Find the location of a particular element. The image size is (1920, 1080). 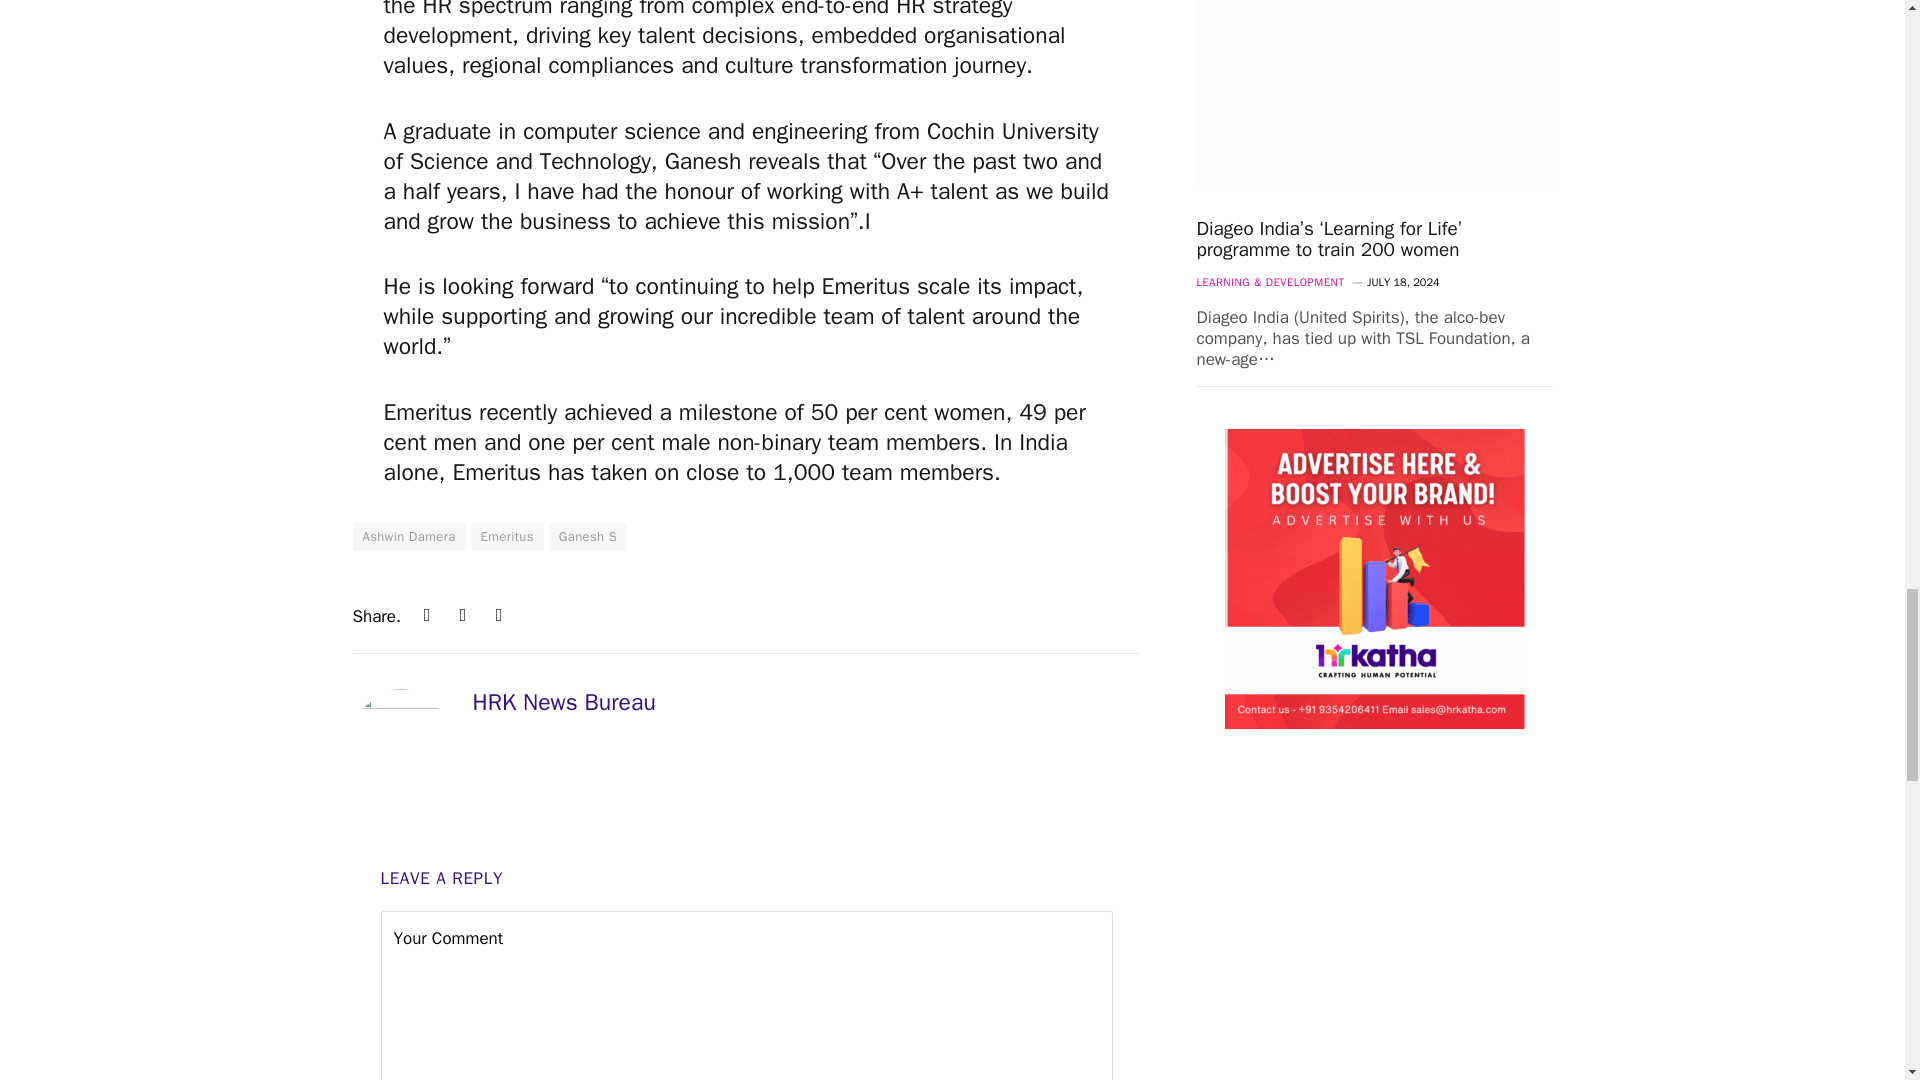

Share on LinkedIn is located at coordinates (426, 614).